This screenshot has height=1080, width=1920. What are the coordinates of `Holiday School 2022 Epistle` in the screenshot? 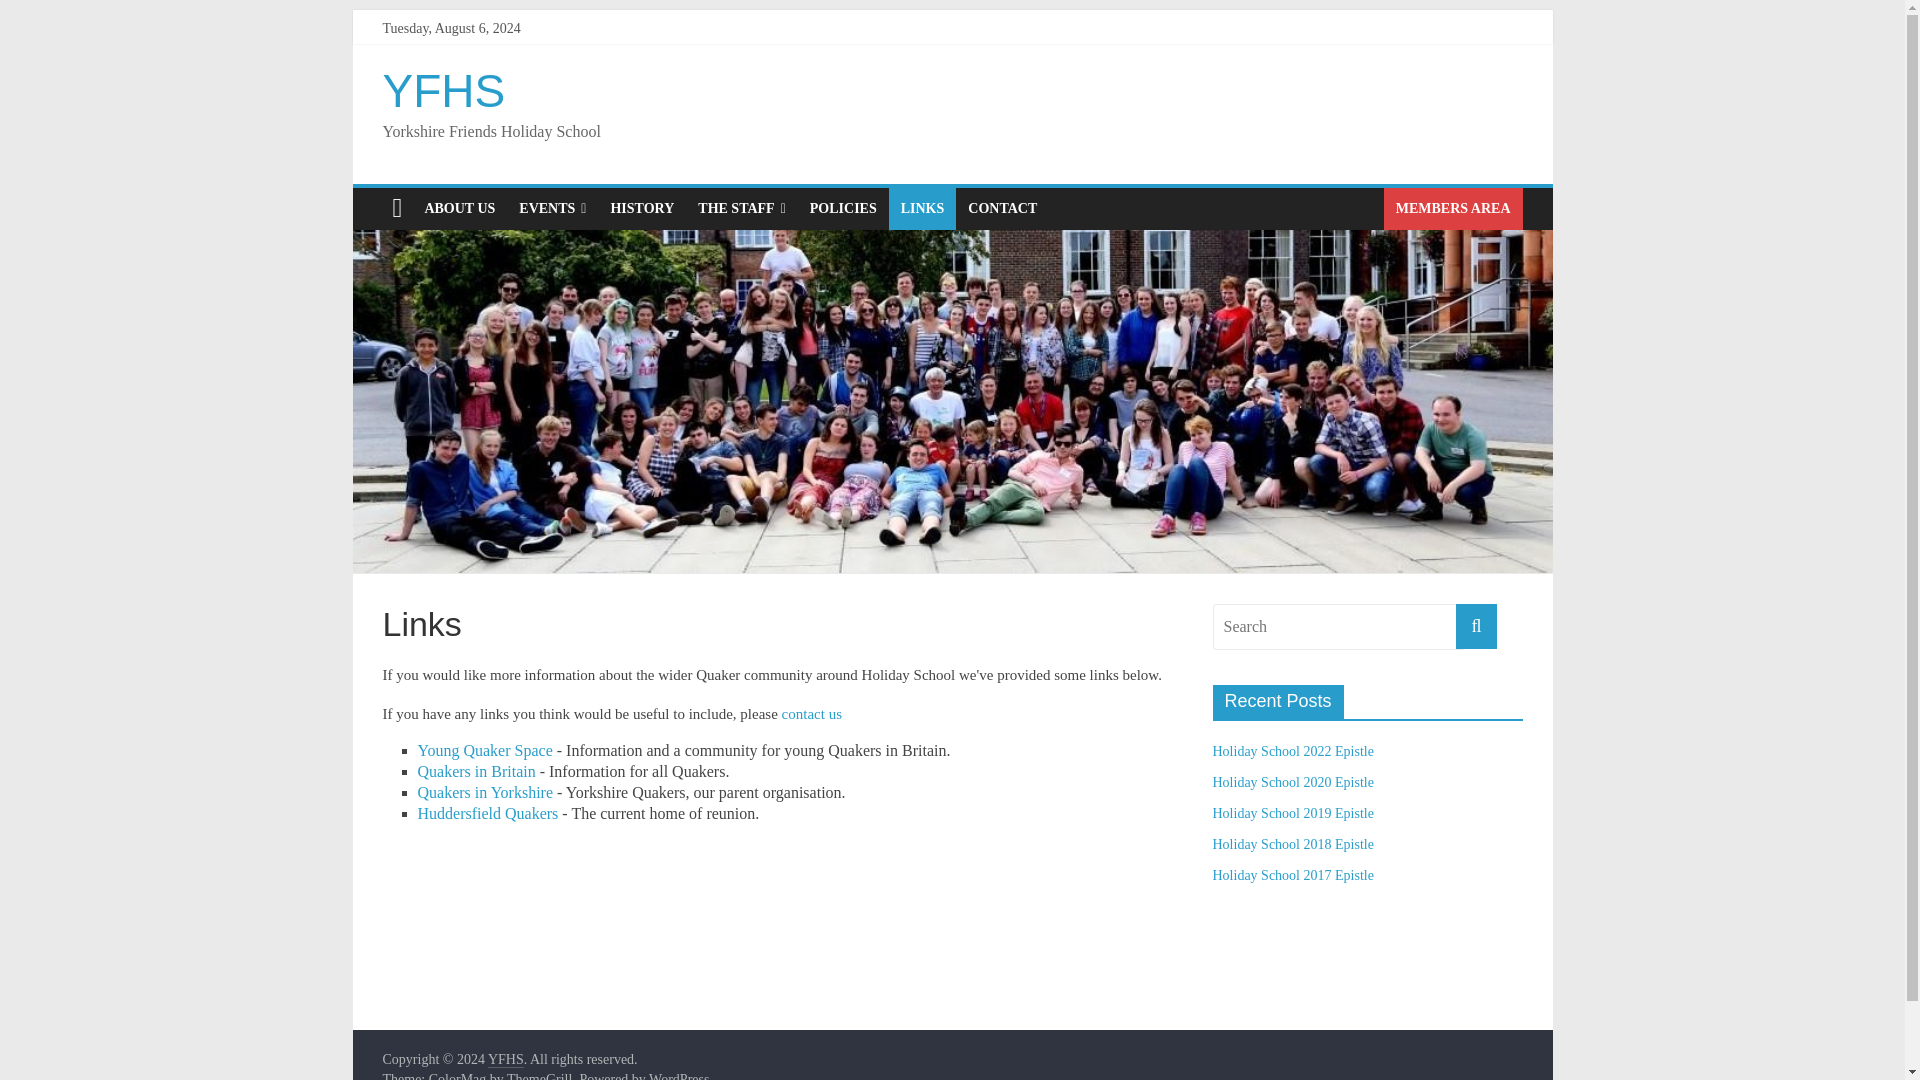 It's located at (1292, 752).